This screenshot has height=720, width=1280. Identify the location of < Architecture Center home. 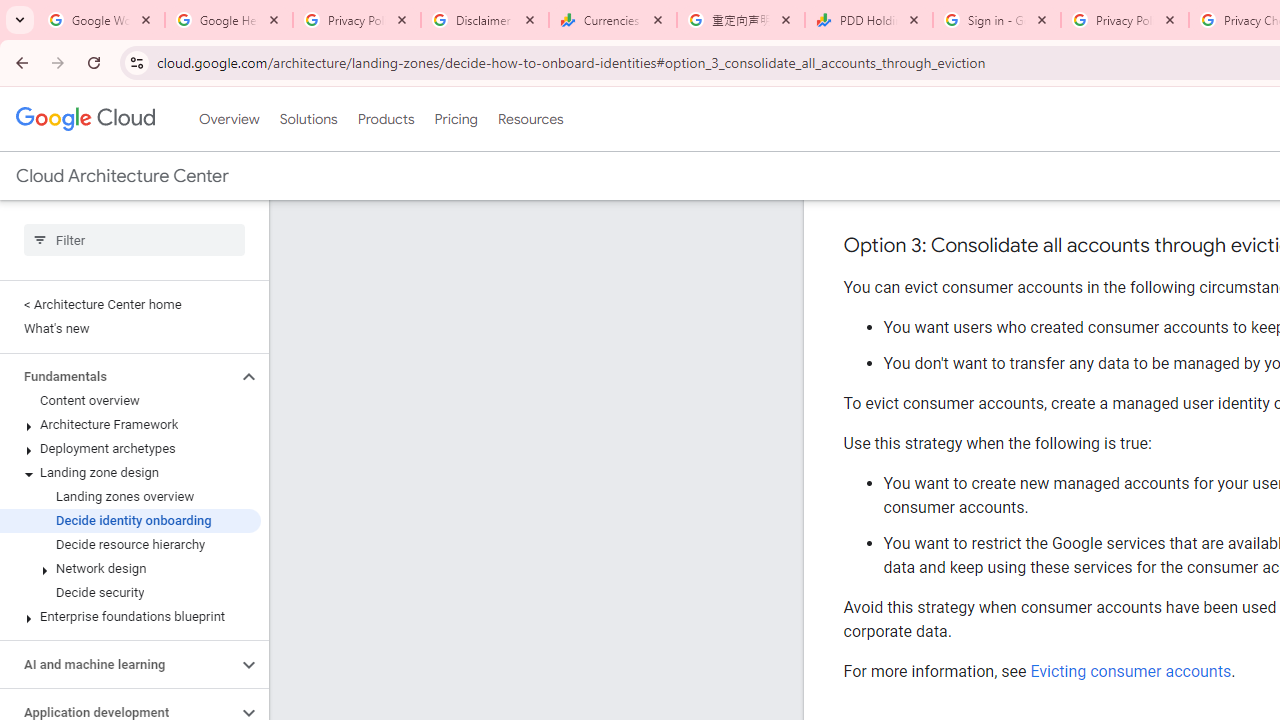
(130, 304).